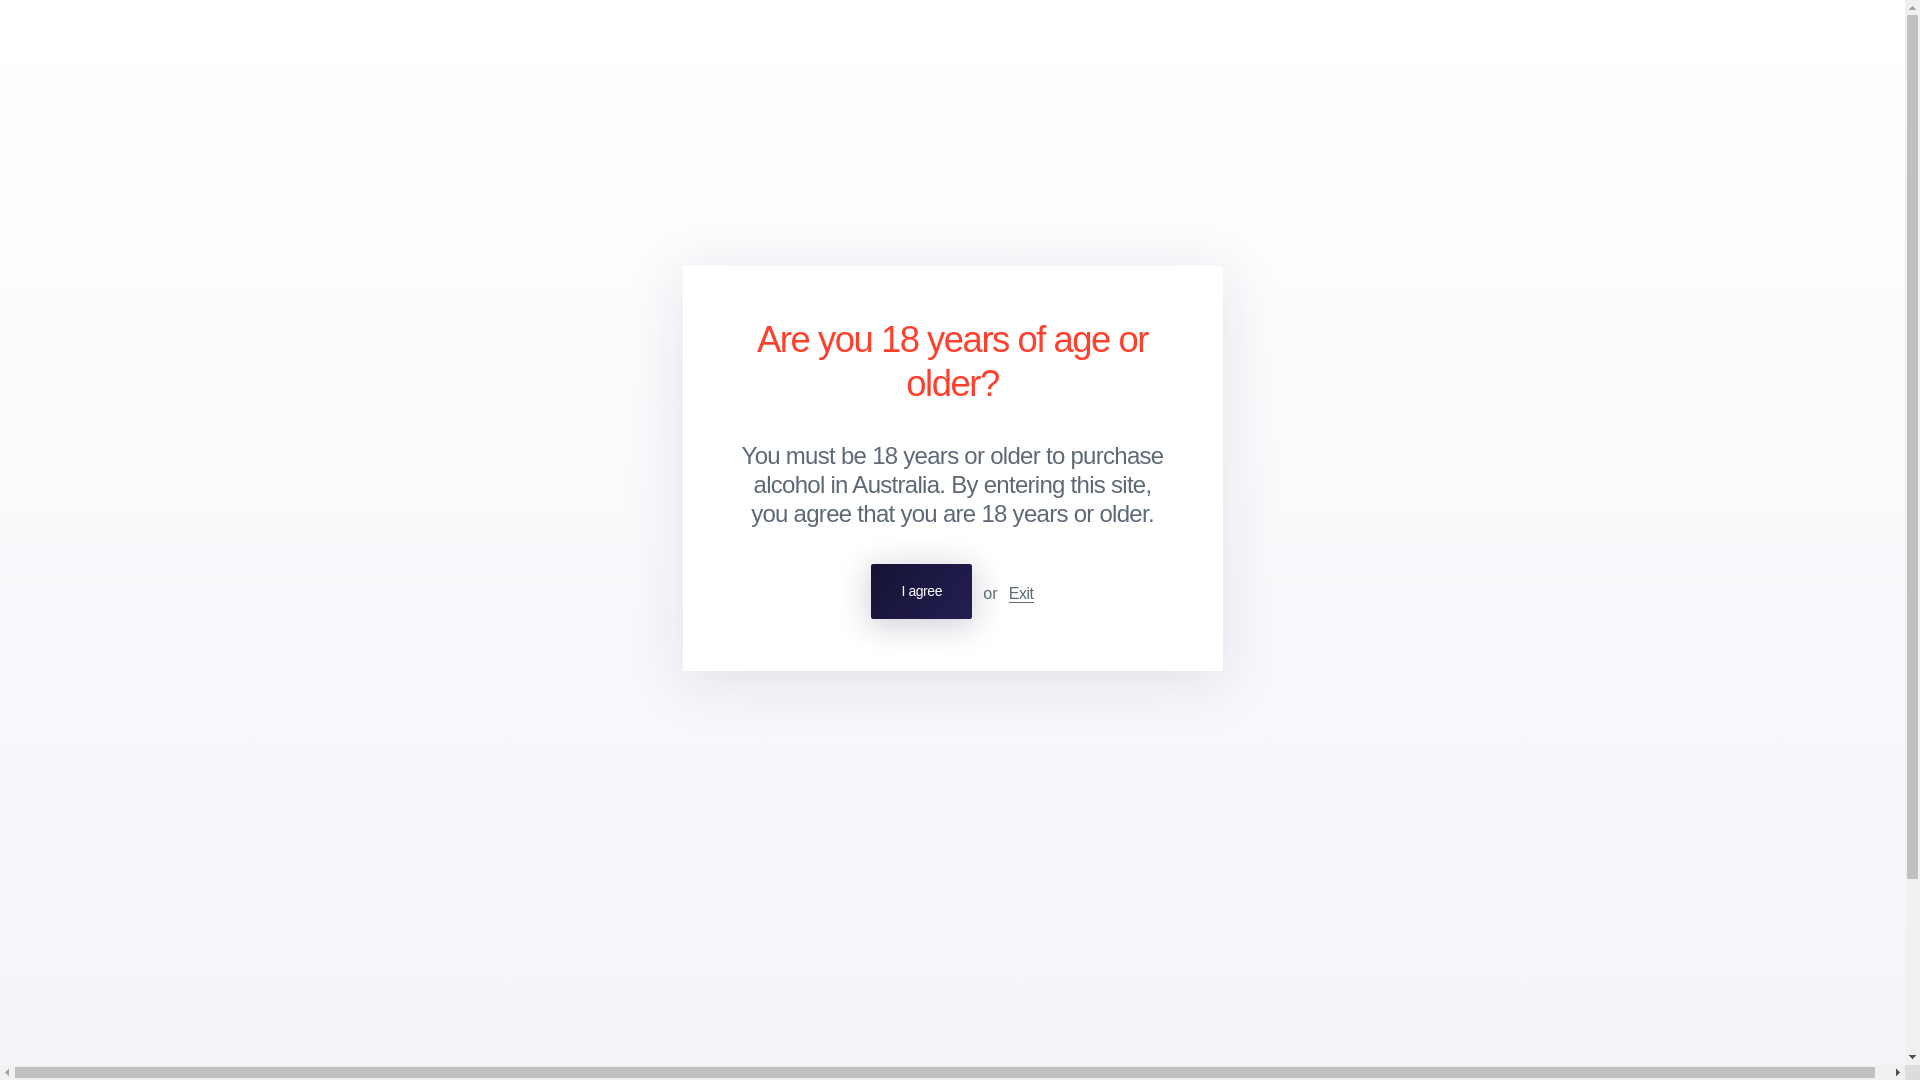 The height and width of the screenshot is (1080, 1920). What do you see at coordinates (362, 619) in the screenshot?
I see `-` at bounding box center [362, 619].